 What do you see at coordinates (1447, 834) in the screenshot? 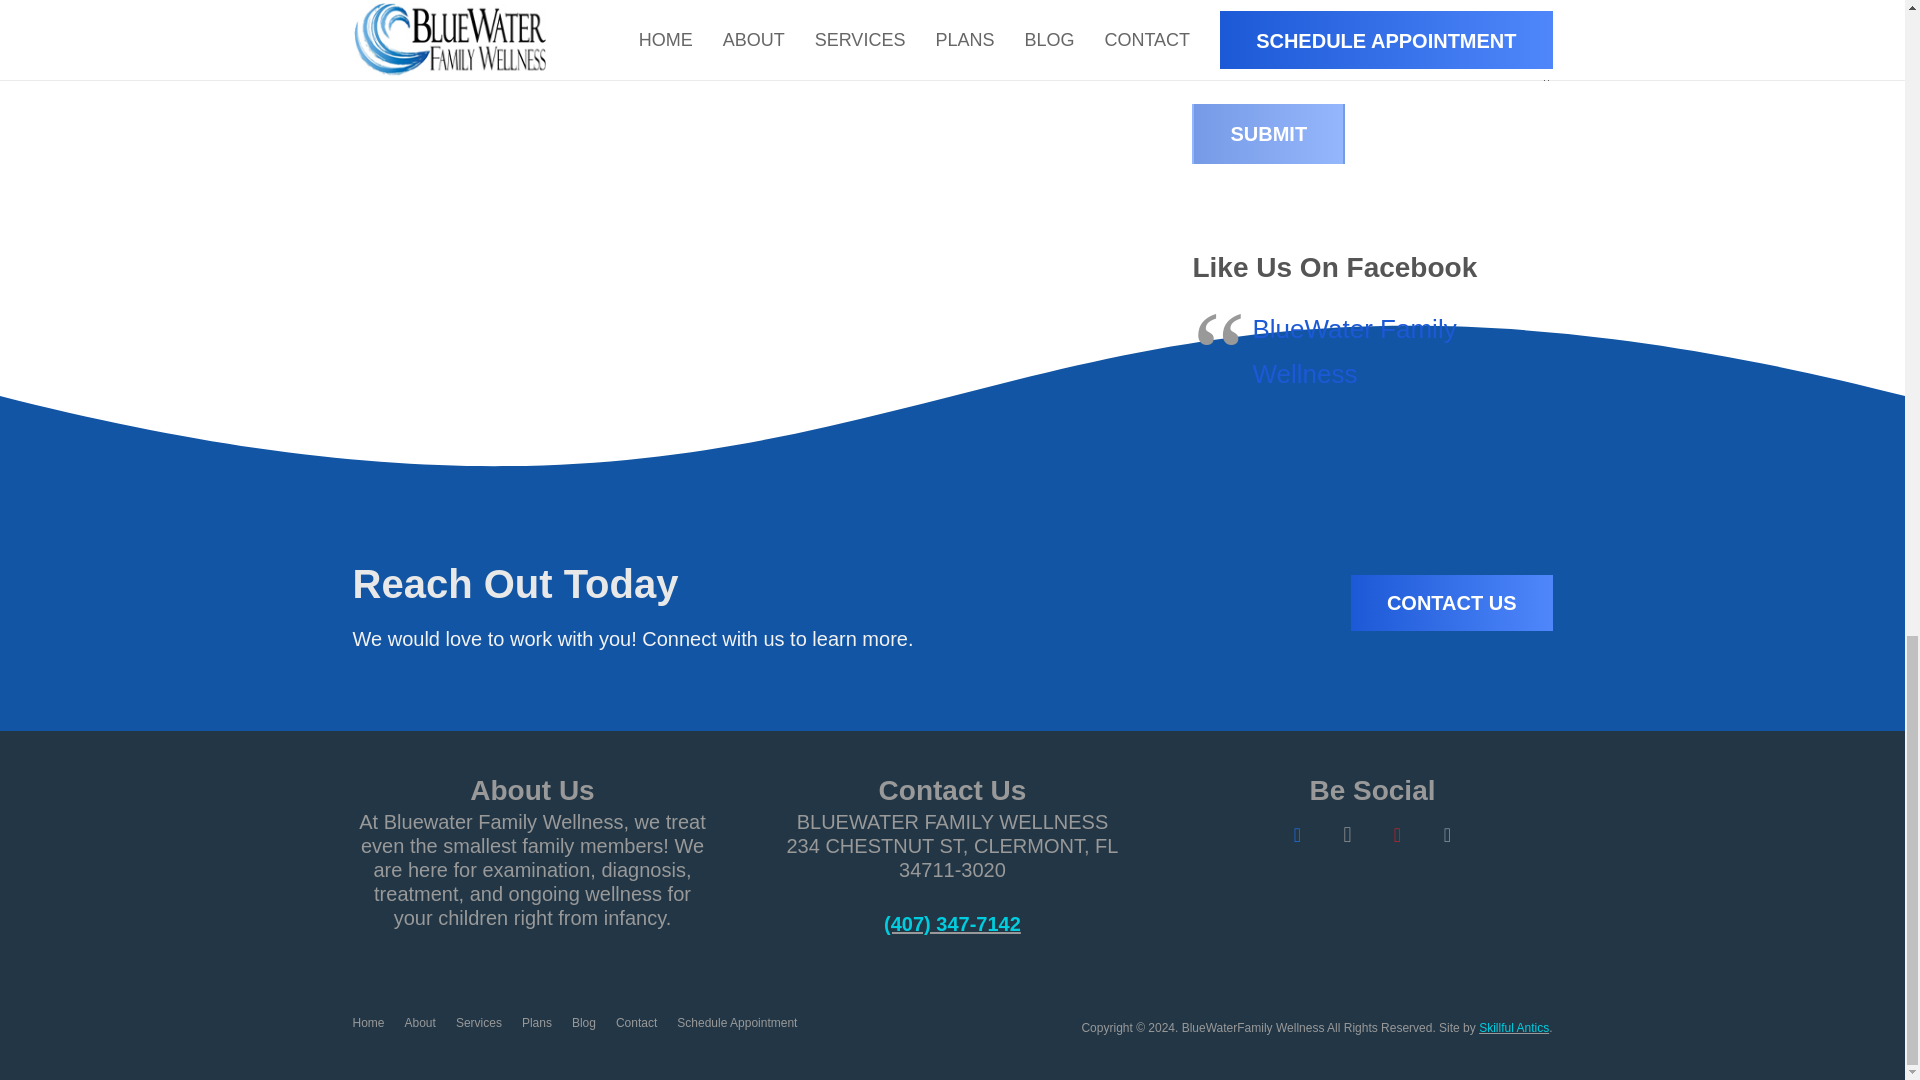
I see `Email` at bounding box center [1447, 834].